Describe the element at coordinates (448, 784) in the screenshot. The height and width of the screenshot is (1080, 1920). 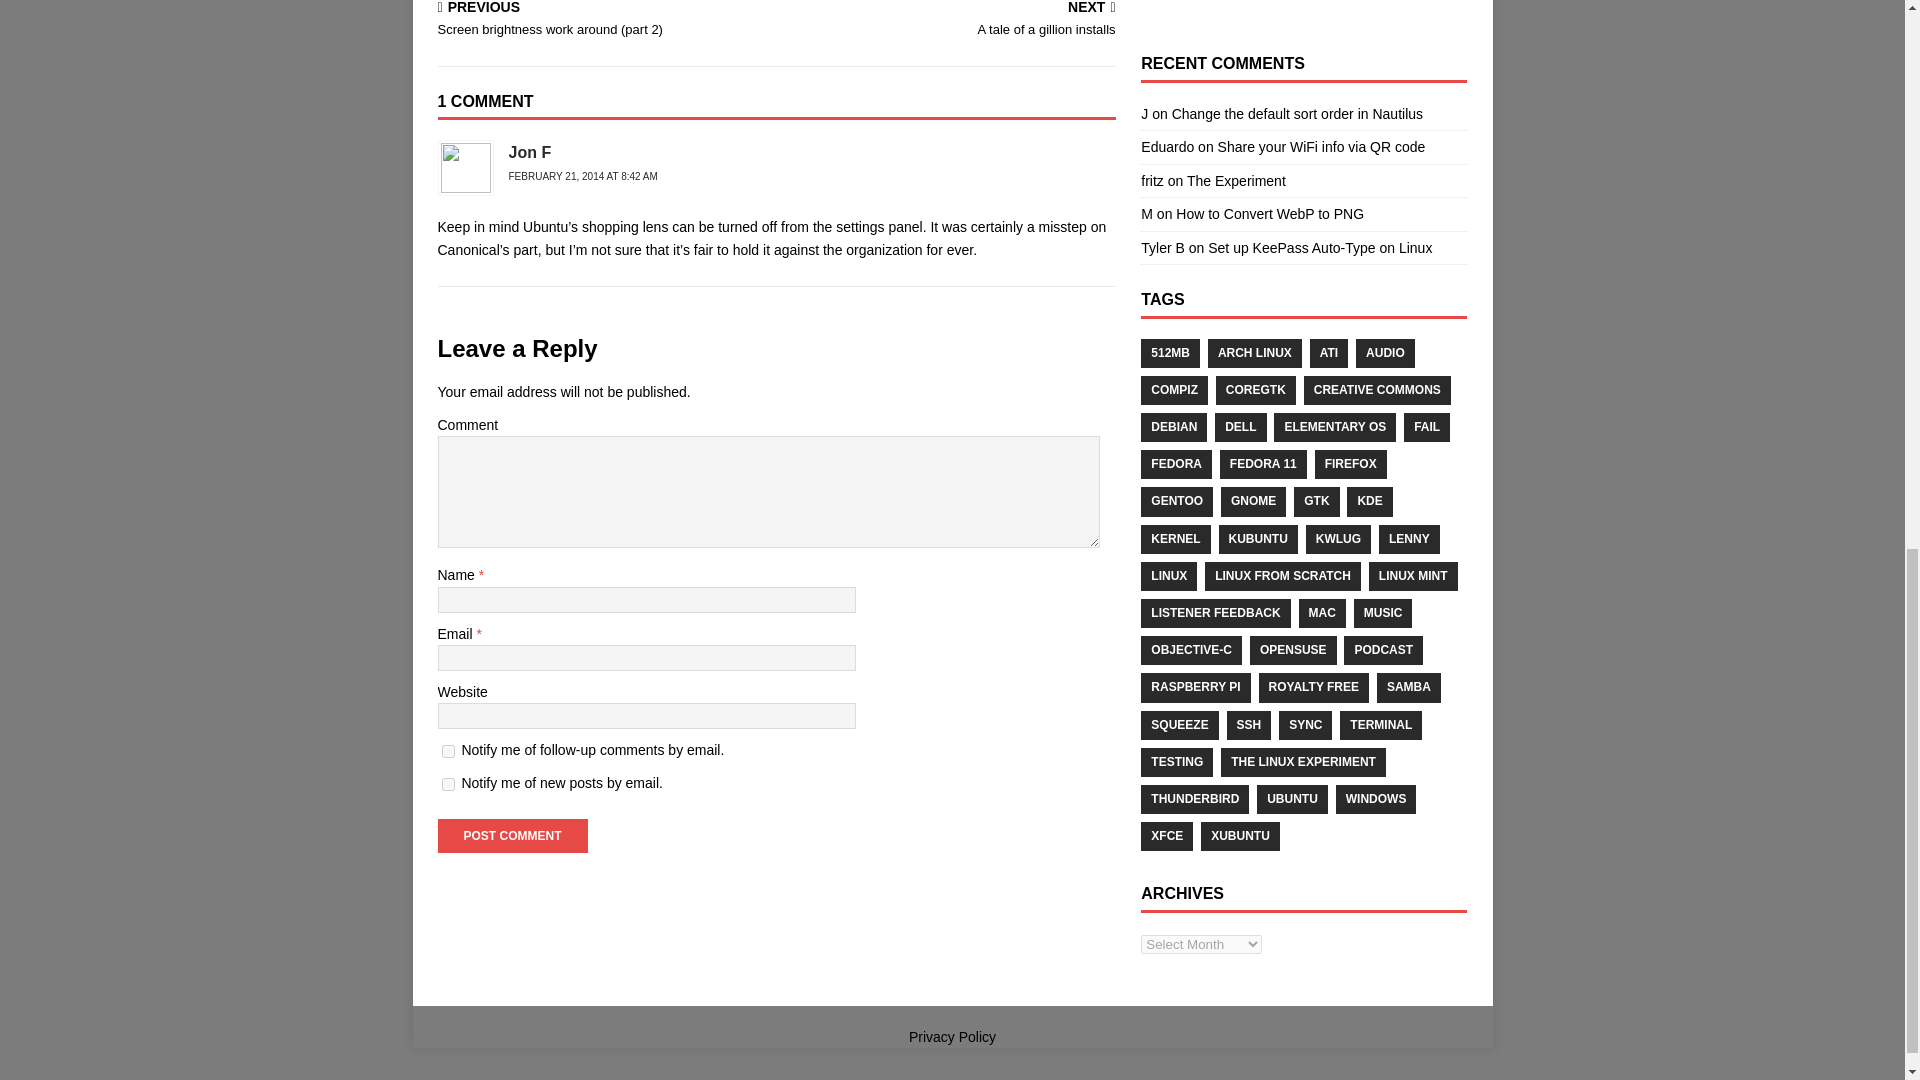
I see `subscribe` at that location.